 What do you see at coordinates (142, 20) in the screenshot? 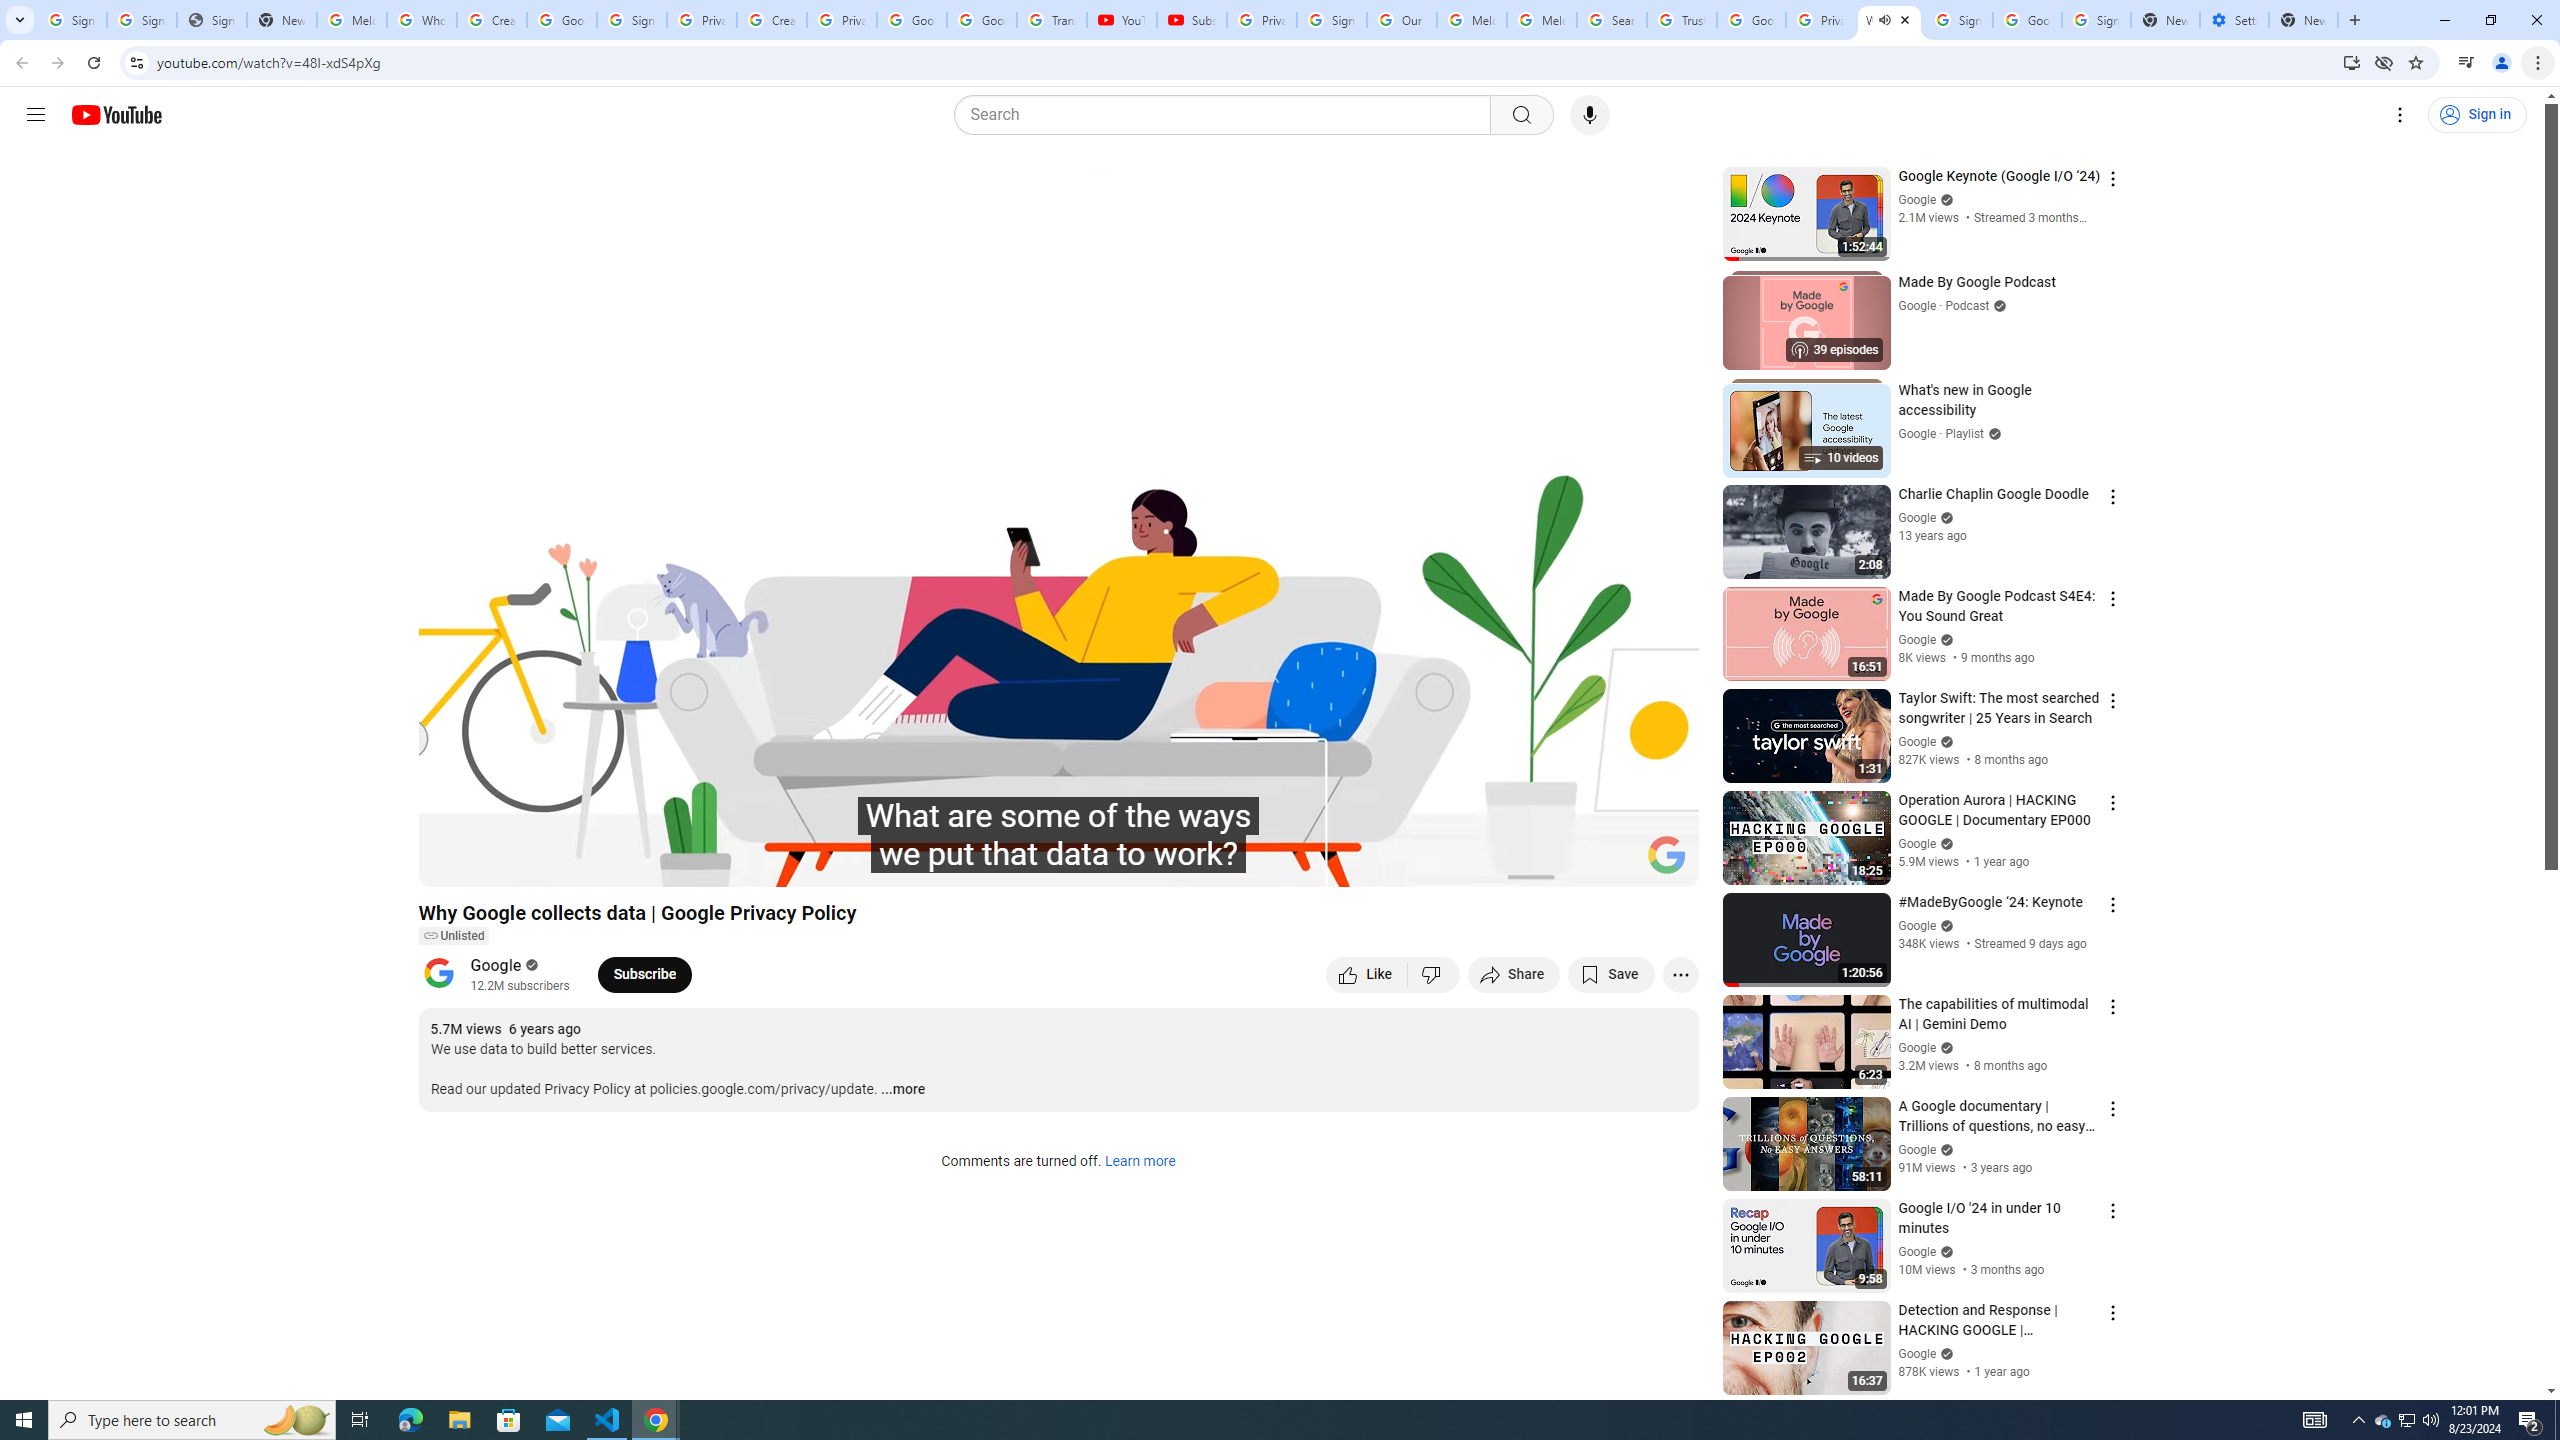
I see `Sign in - Google Accounts` at bounding box center [142, 20].